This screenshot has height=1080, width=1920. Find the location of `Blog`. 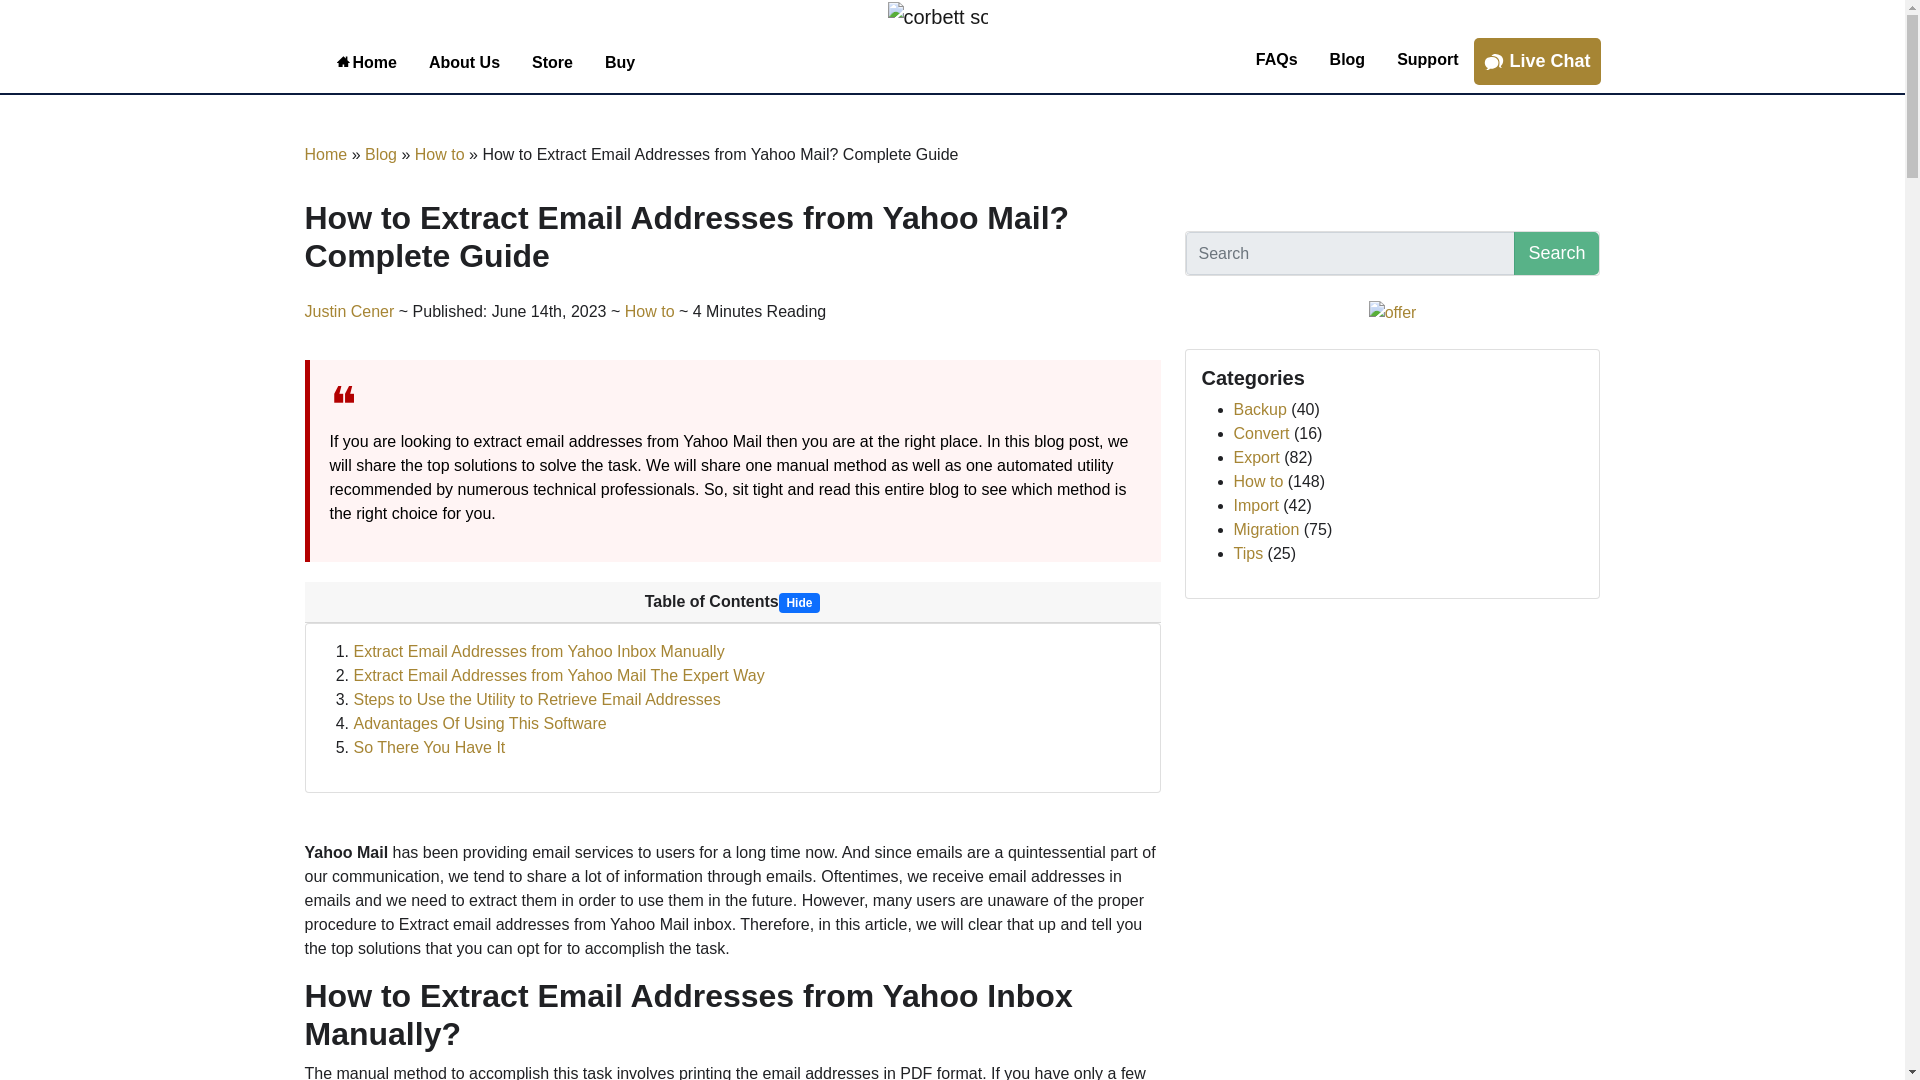

Blog is located at coordinates (1348, 58).